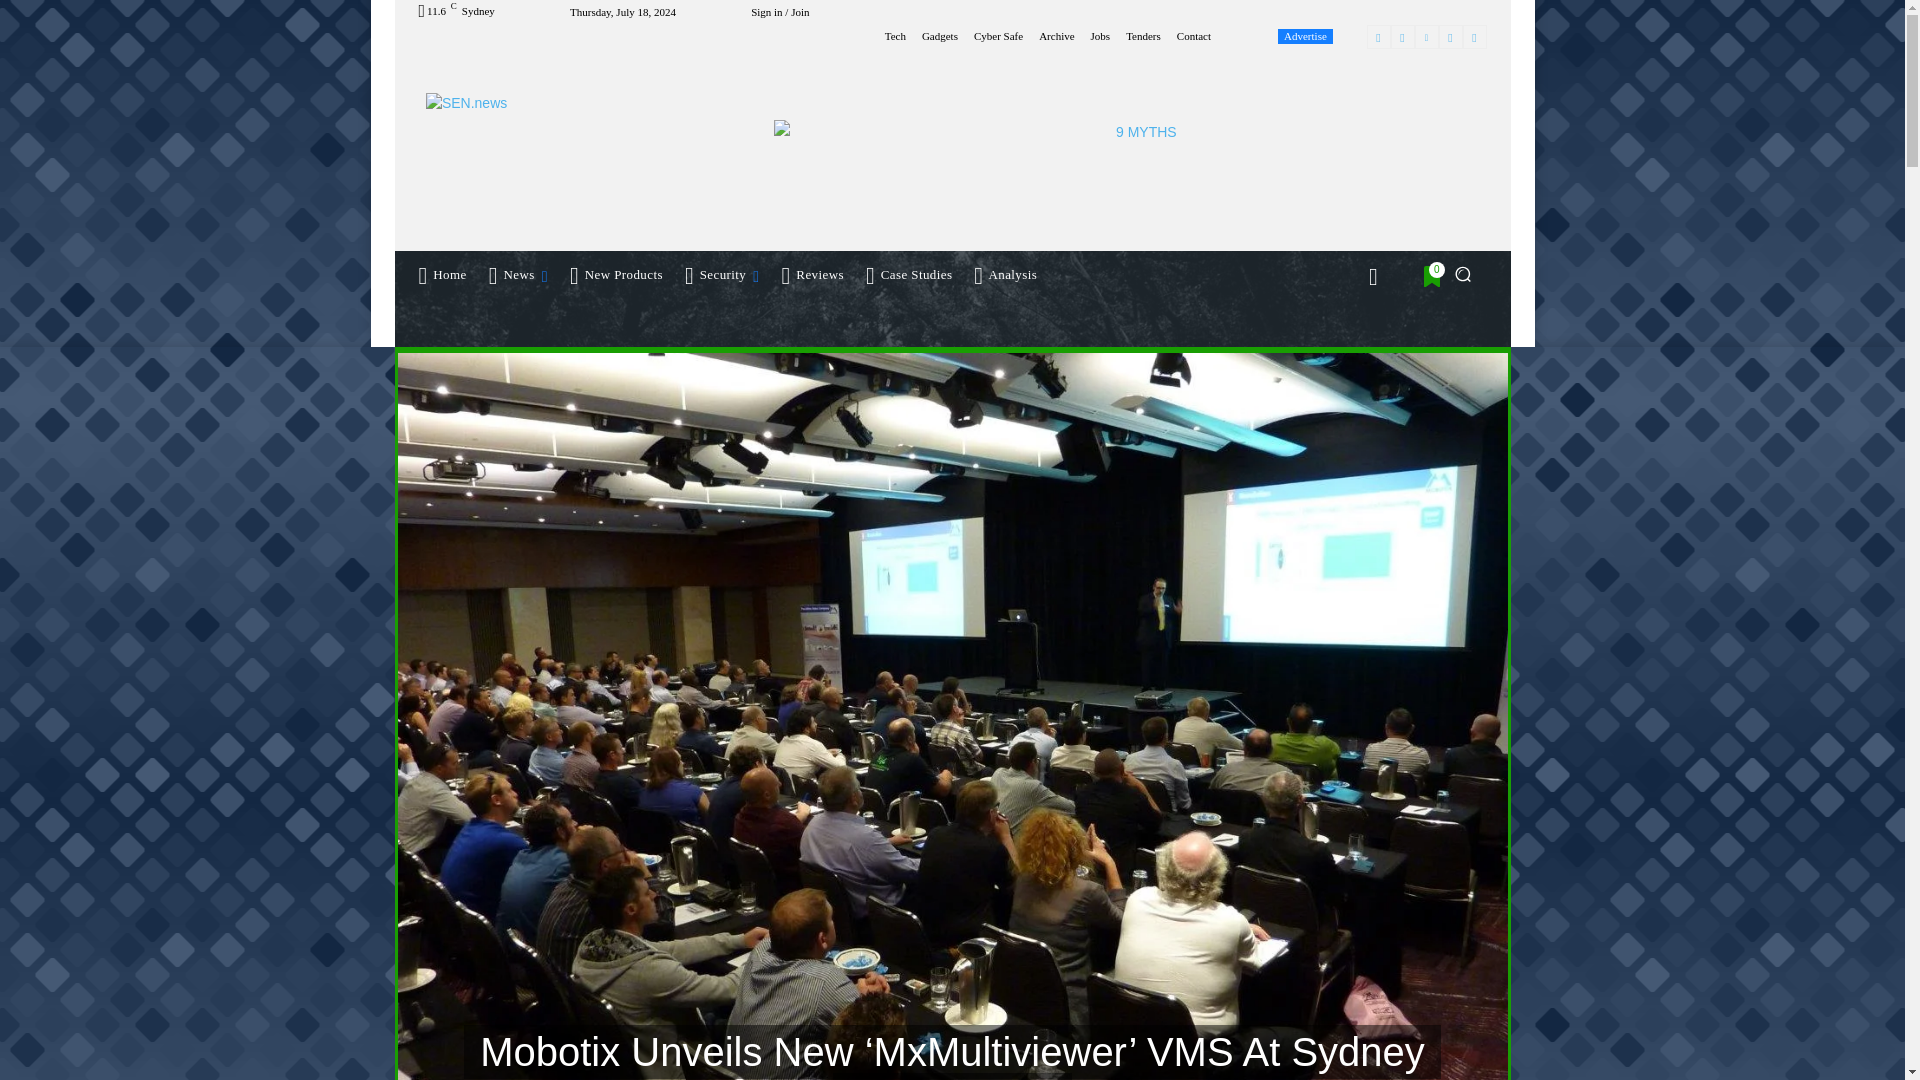 This screenshot has height=1080, width=1920. Describe the element at coordinates (940, 36) in the screenshot. I see `Gadgets` at that location.